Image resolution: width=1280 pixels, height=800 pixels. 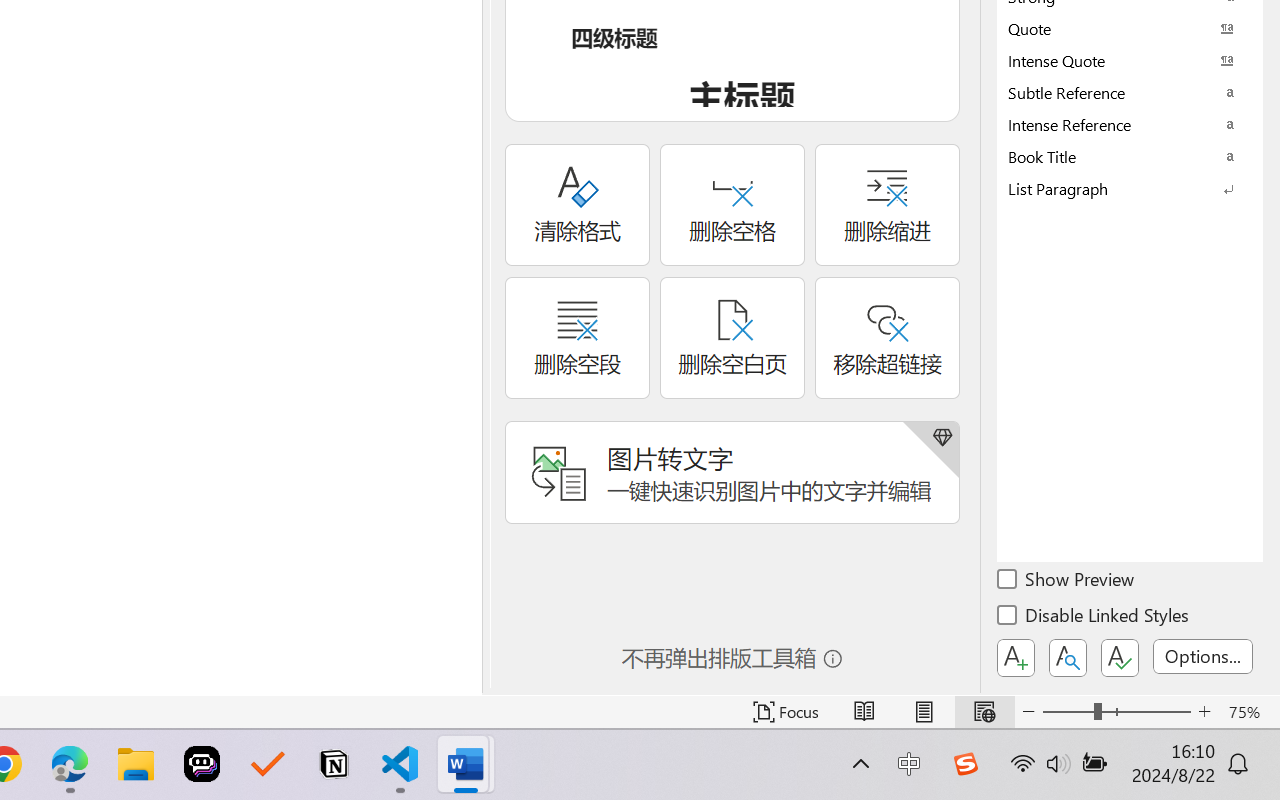 I want to click on Web Layout, so click(x=984, y=712).